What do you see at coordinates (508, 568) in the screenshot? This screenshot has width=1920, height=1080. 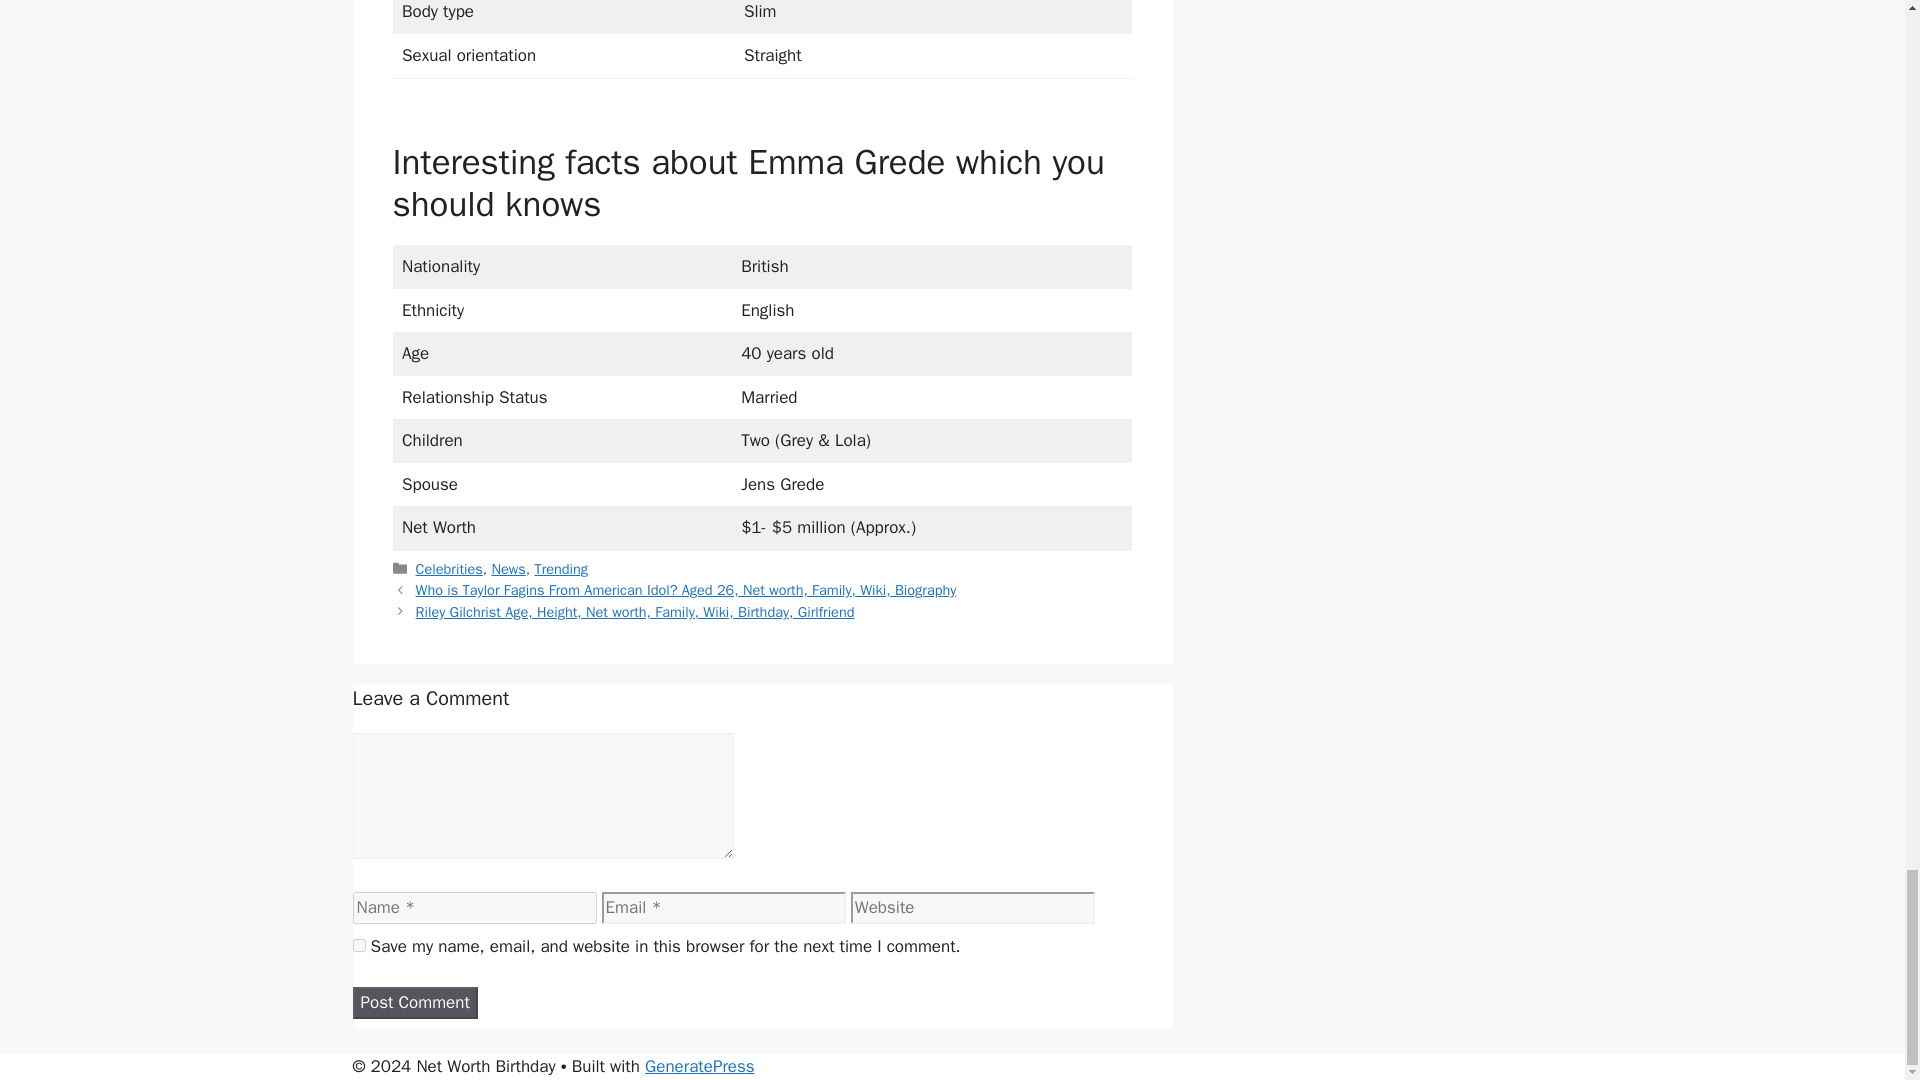 I see `News` at bounding box center [508, 568].